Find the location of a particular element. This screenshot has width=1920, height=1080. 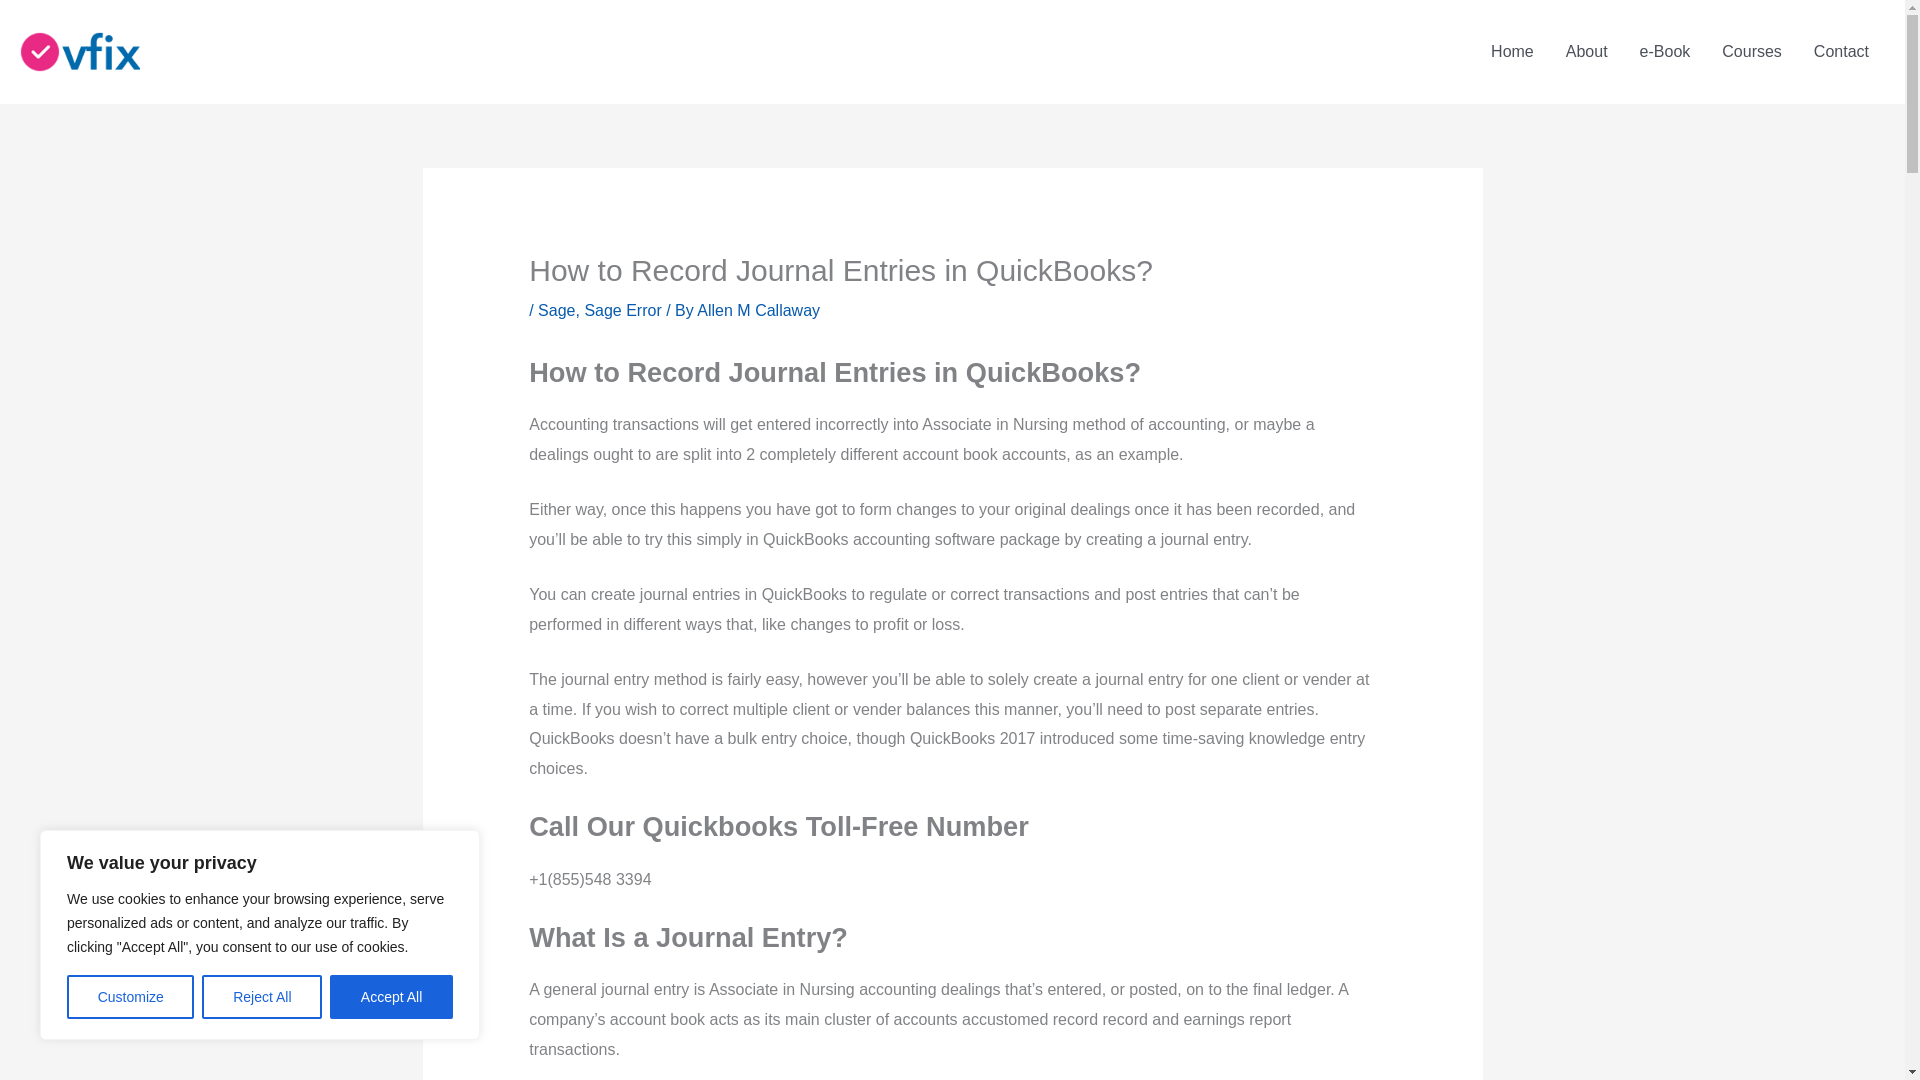

About is located at coordinates (1586, 52).